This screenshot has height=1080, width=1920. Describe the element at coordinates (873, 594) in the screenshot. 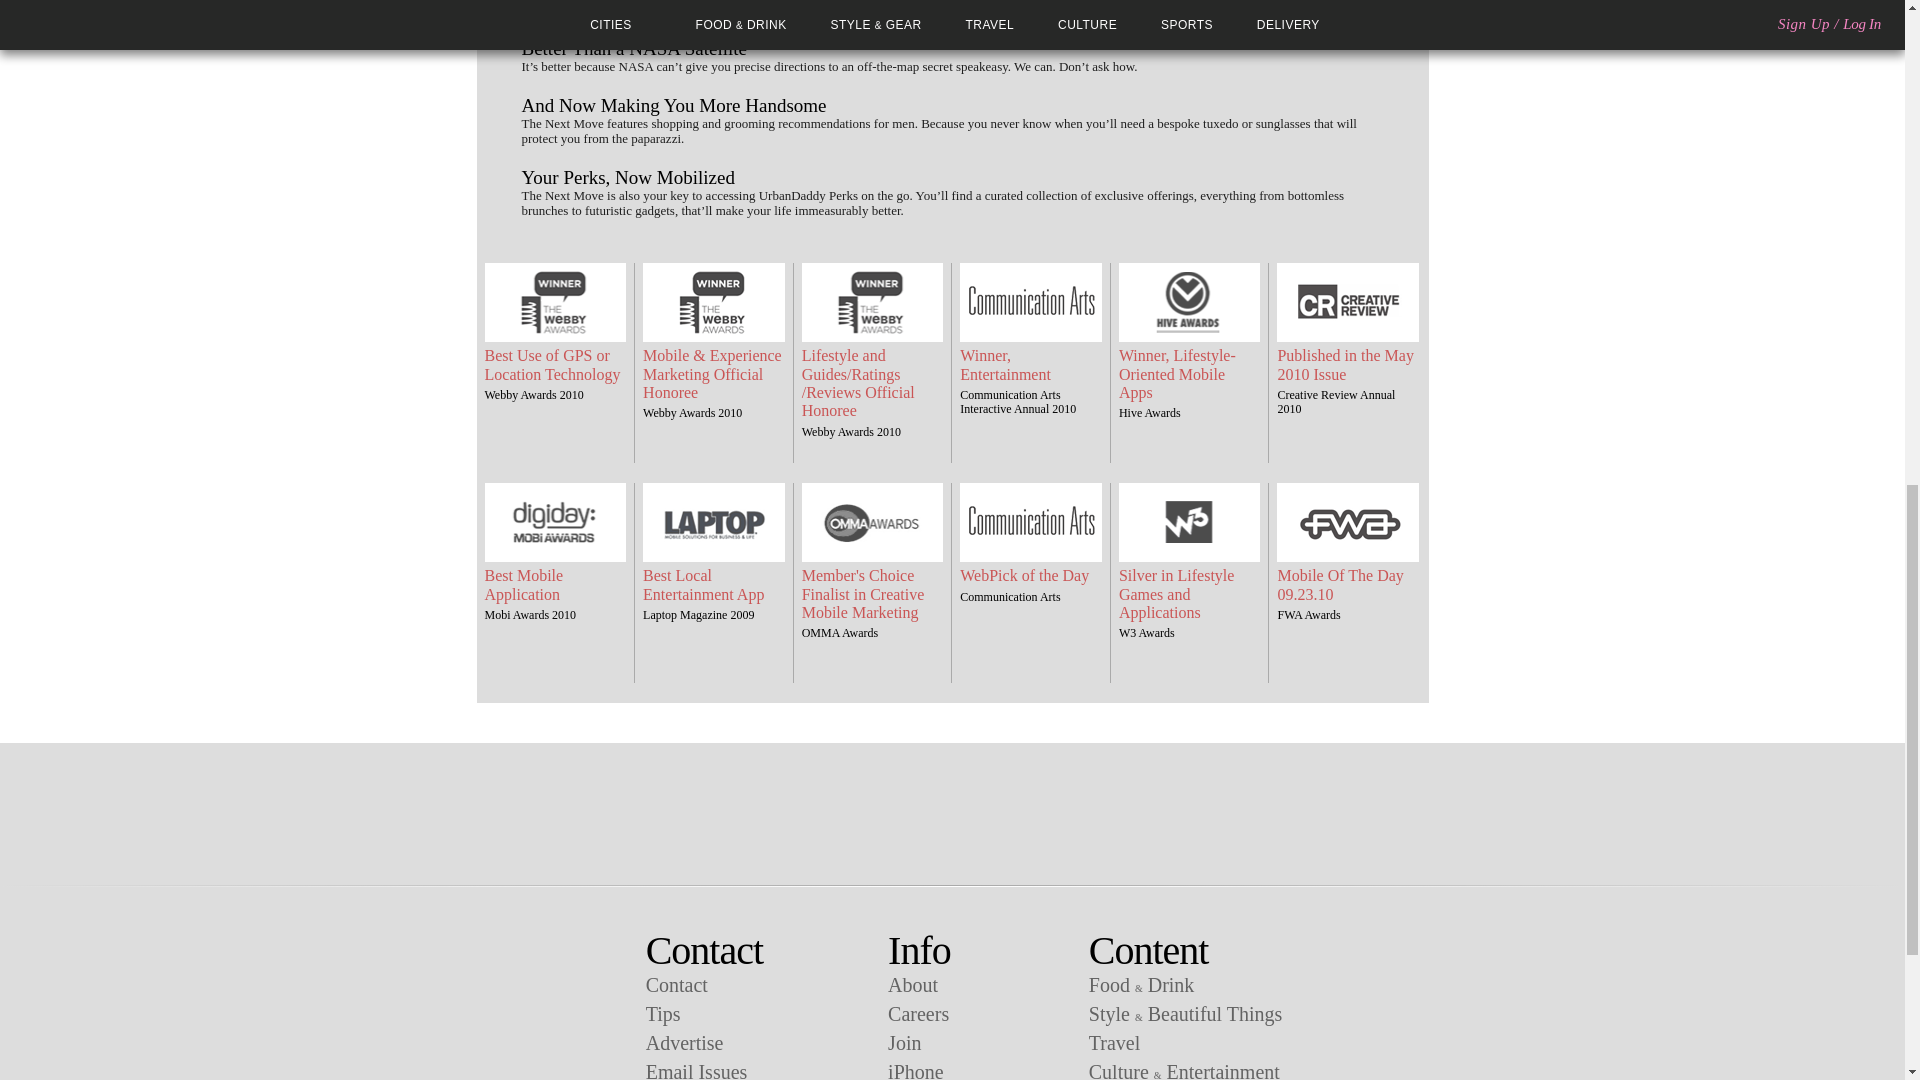

I see `Member's Choice Finalist in Creative Mobile Marketing` at that location.